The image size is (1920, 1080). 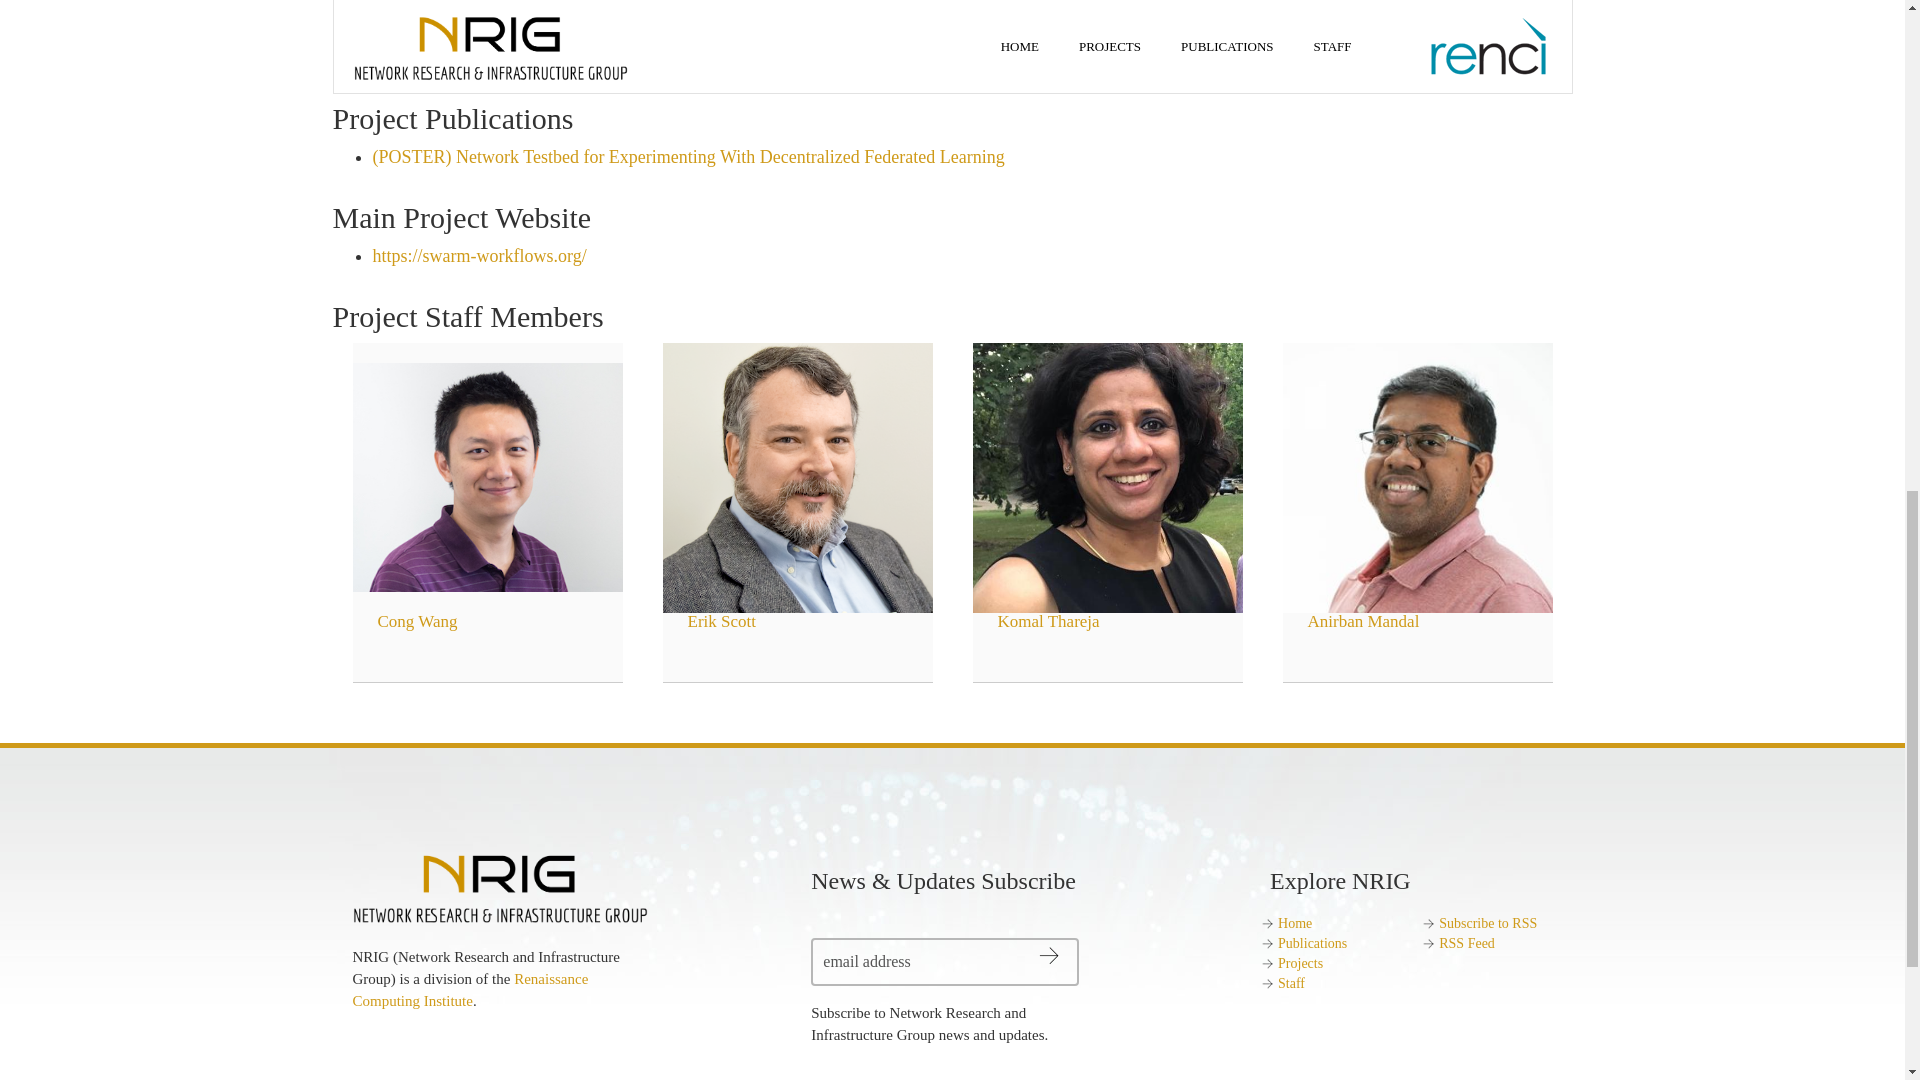 I want to click on RSS Feed, so click(x=1466, y=944).